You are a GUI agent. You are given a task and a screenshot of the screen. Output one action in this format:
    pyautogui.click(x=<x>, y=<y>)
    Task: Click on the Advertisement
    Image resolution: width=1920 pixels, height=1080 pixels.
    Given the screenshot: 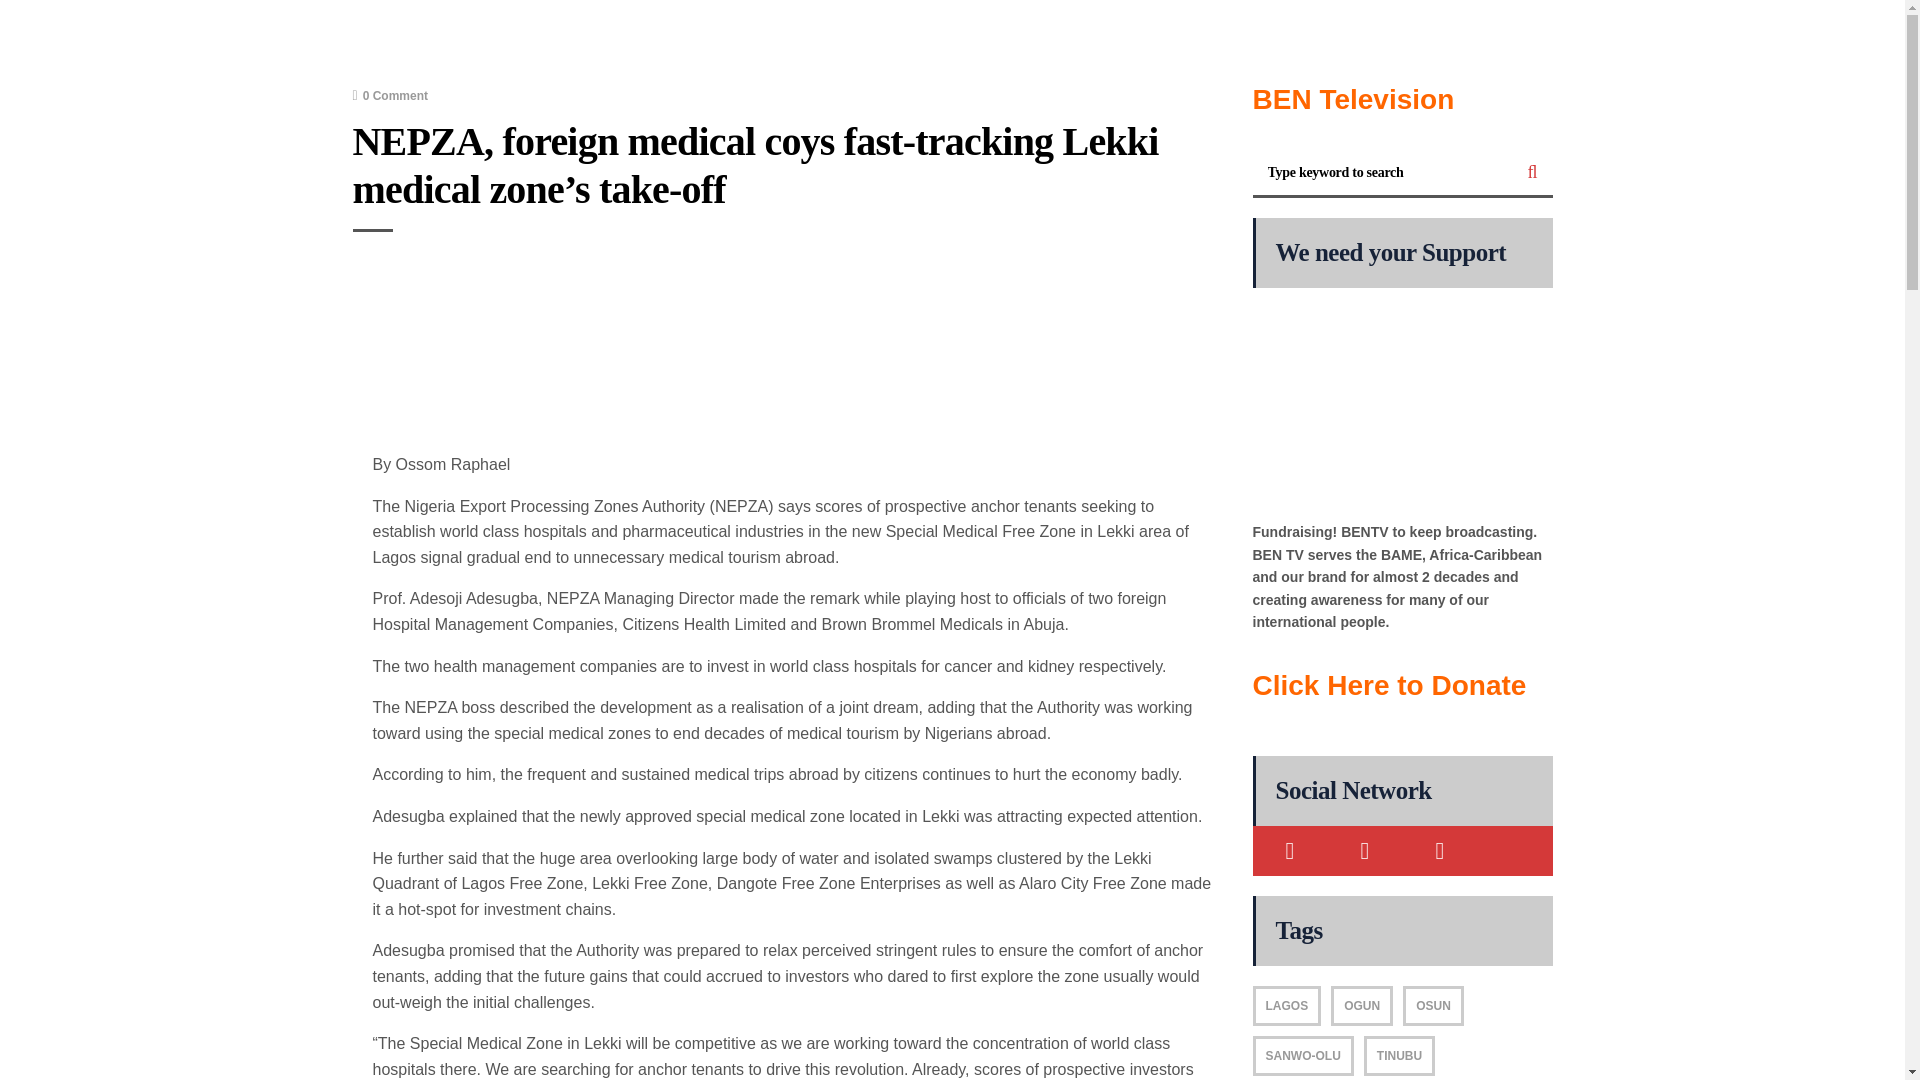 What is the action you would take?
    pyautogui.click(x=792, y=352)
    